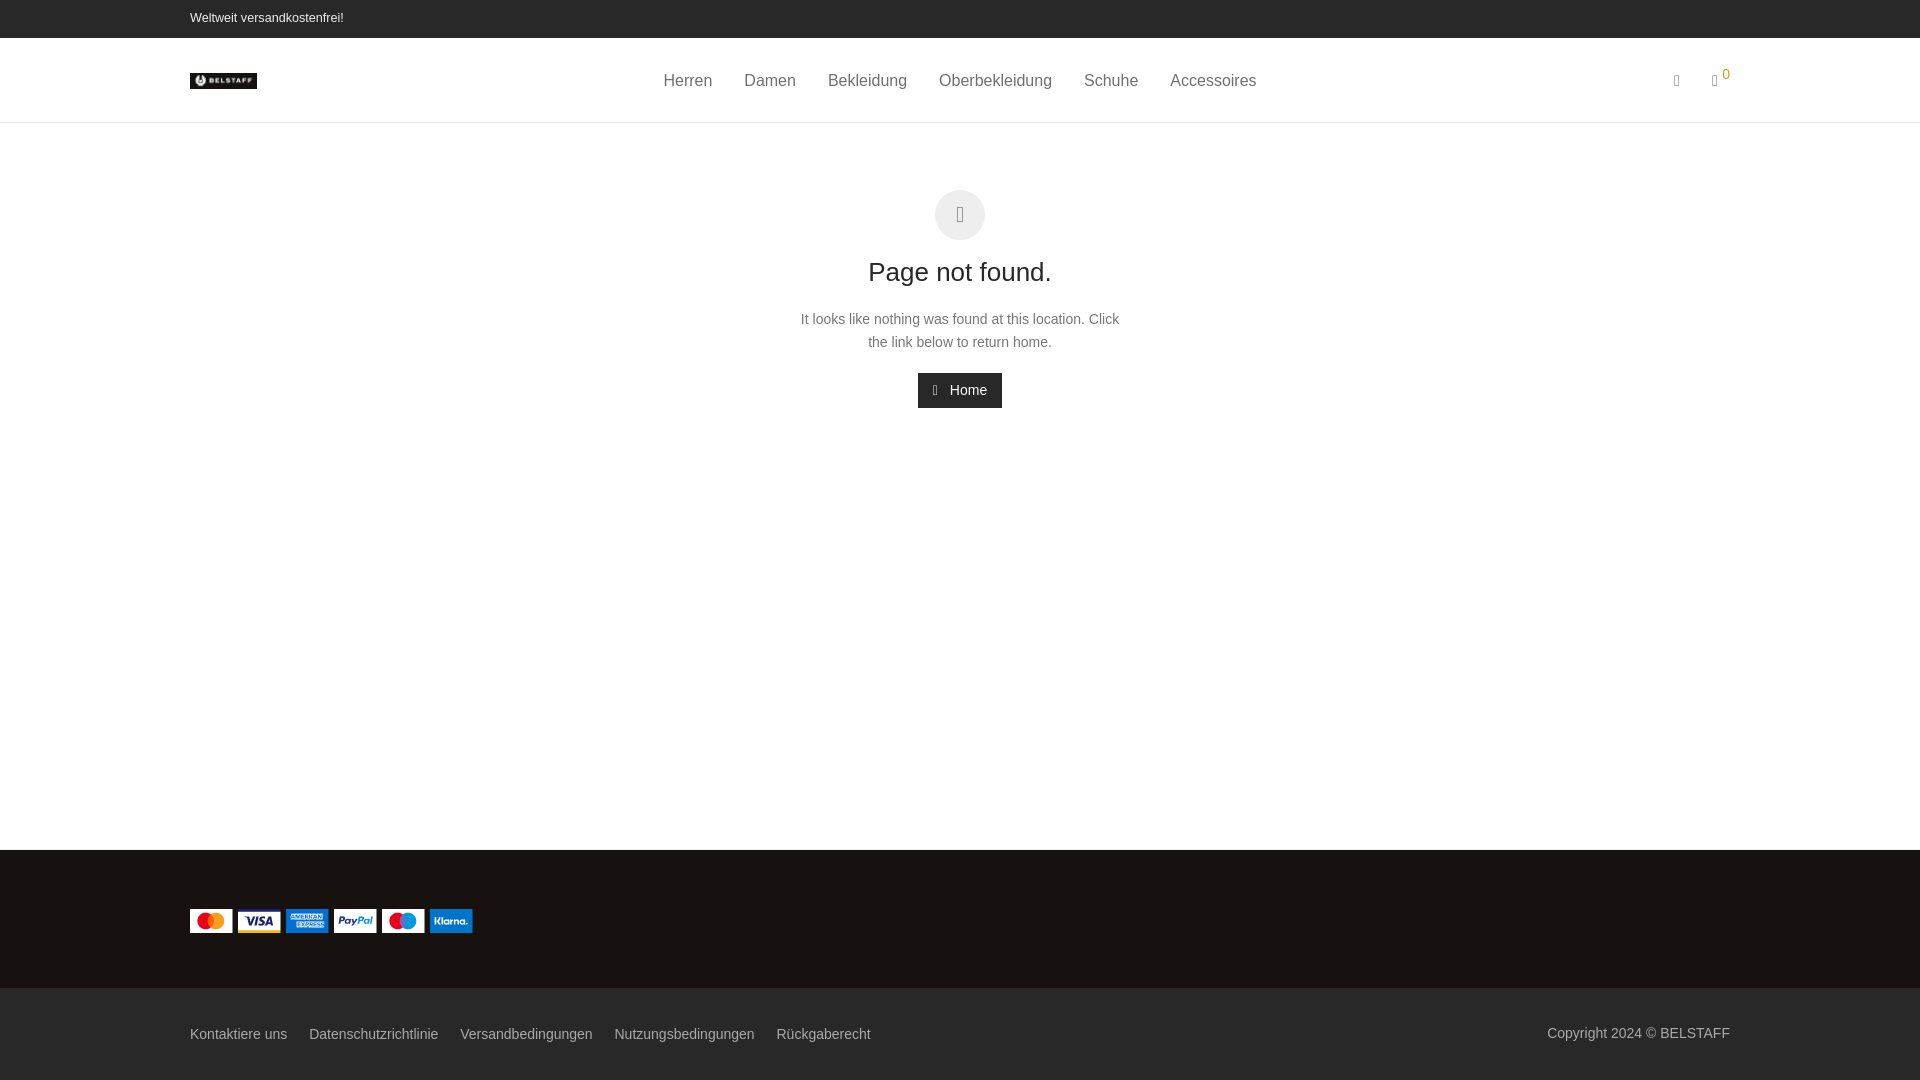 The image size is (1920, 1080). Describe the element at coordinates (687, 80) in the screenshot. I see `Herren` at that location.